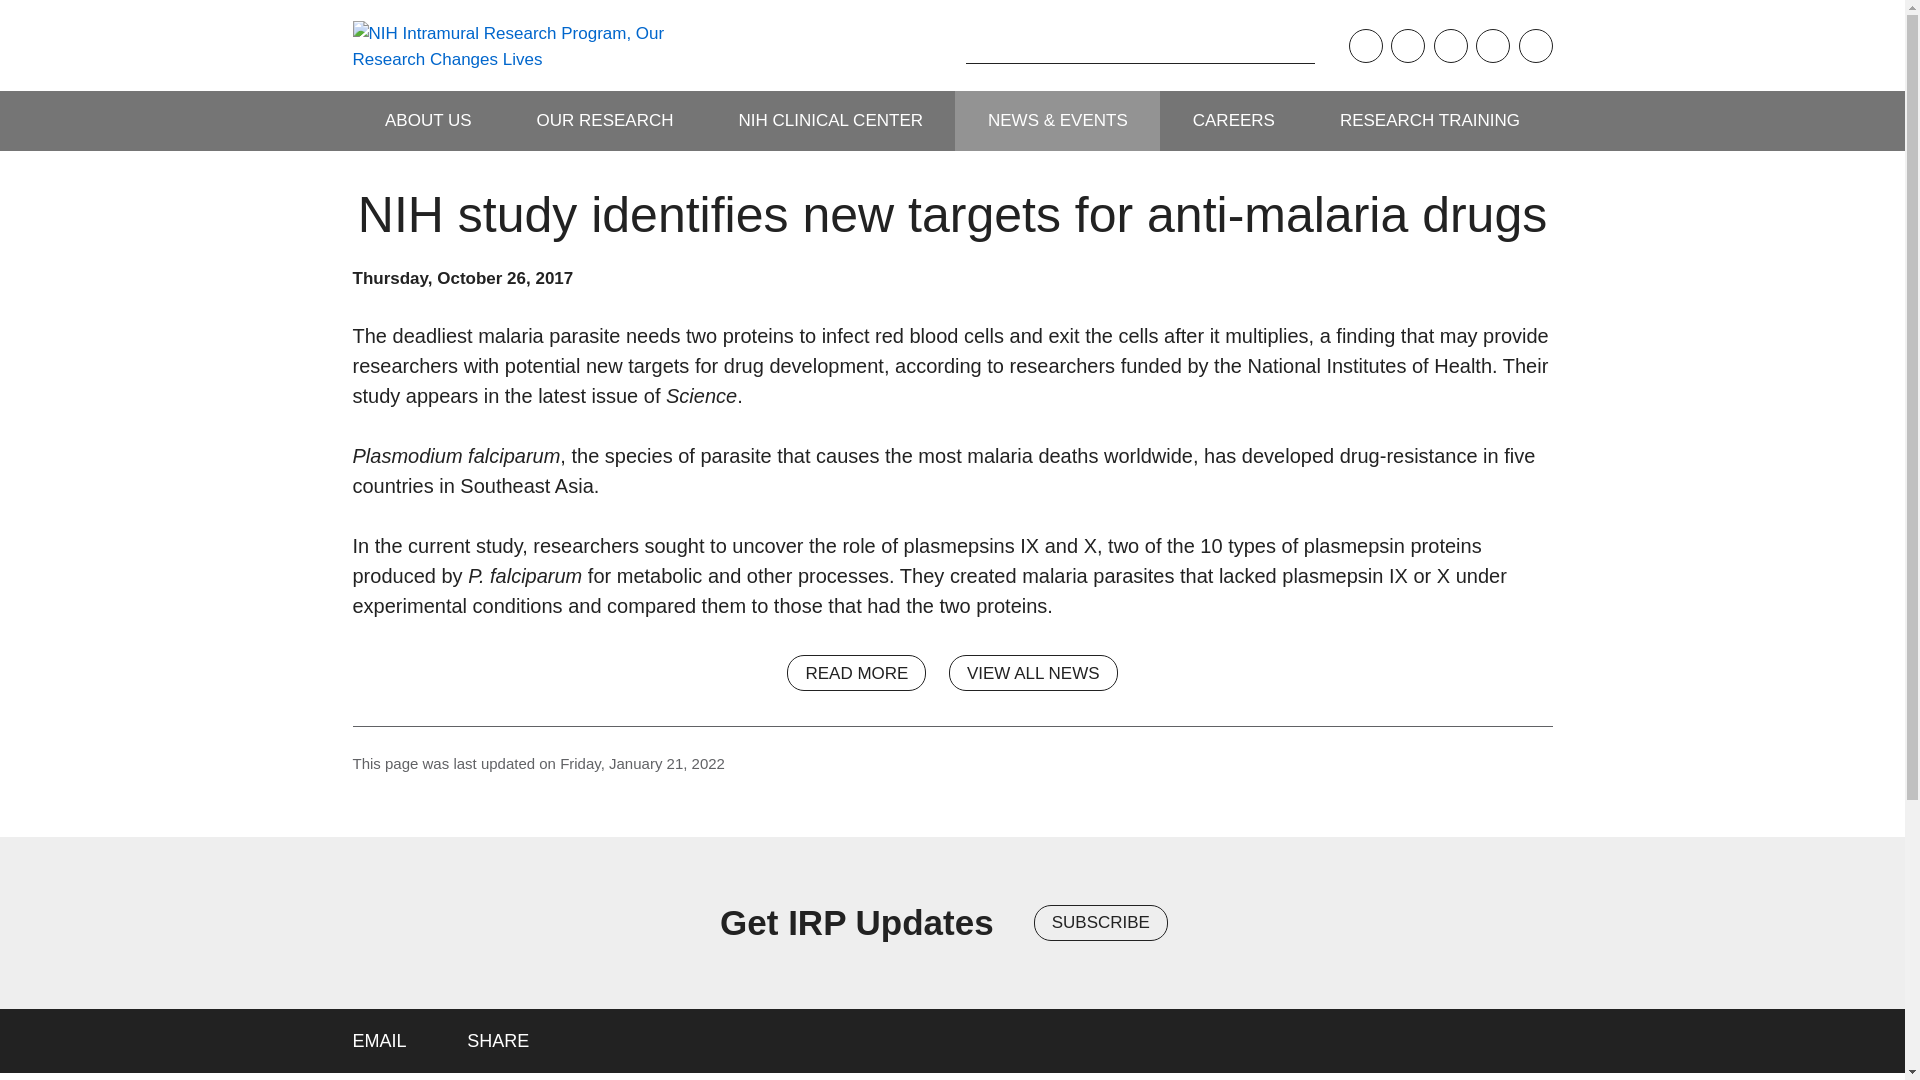 The image size is (1920, 1080). I want to click on SEARCH, so click(933, 45).